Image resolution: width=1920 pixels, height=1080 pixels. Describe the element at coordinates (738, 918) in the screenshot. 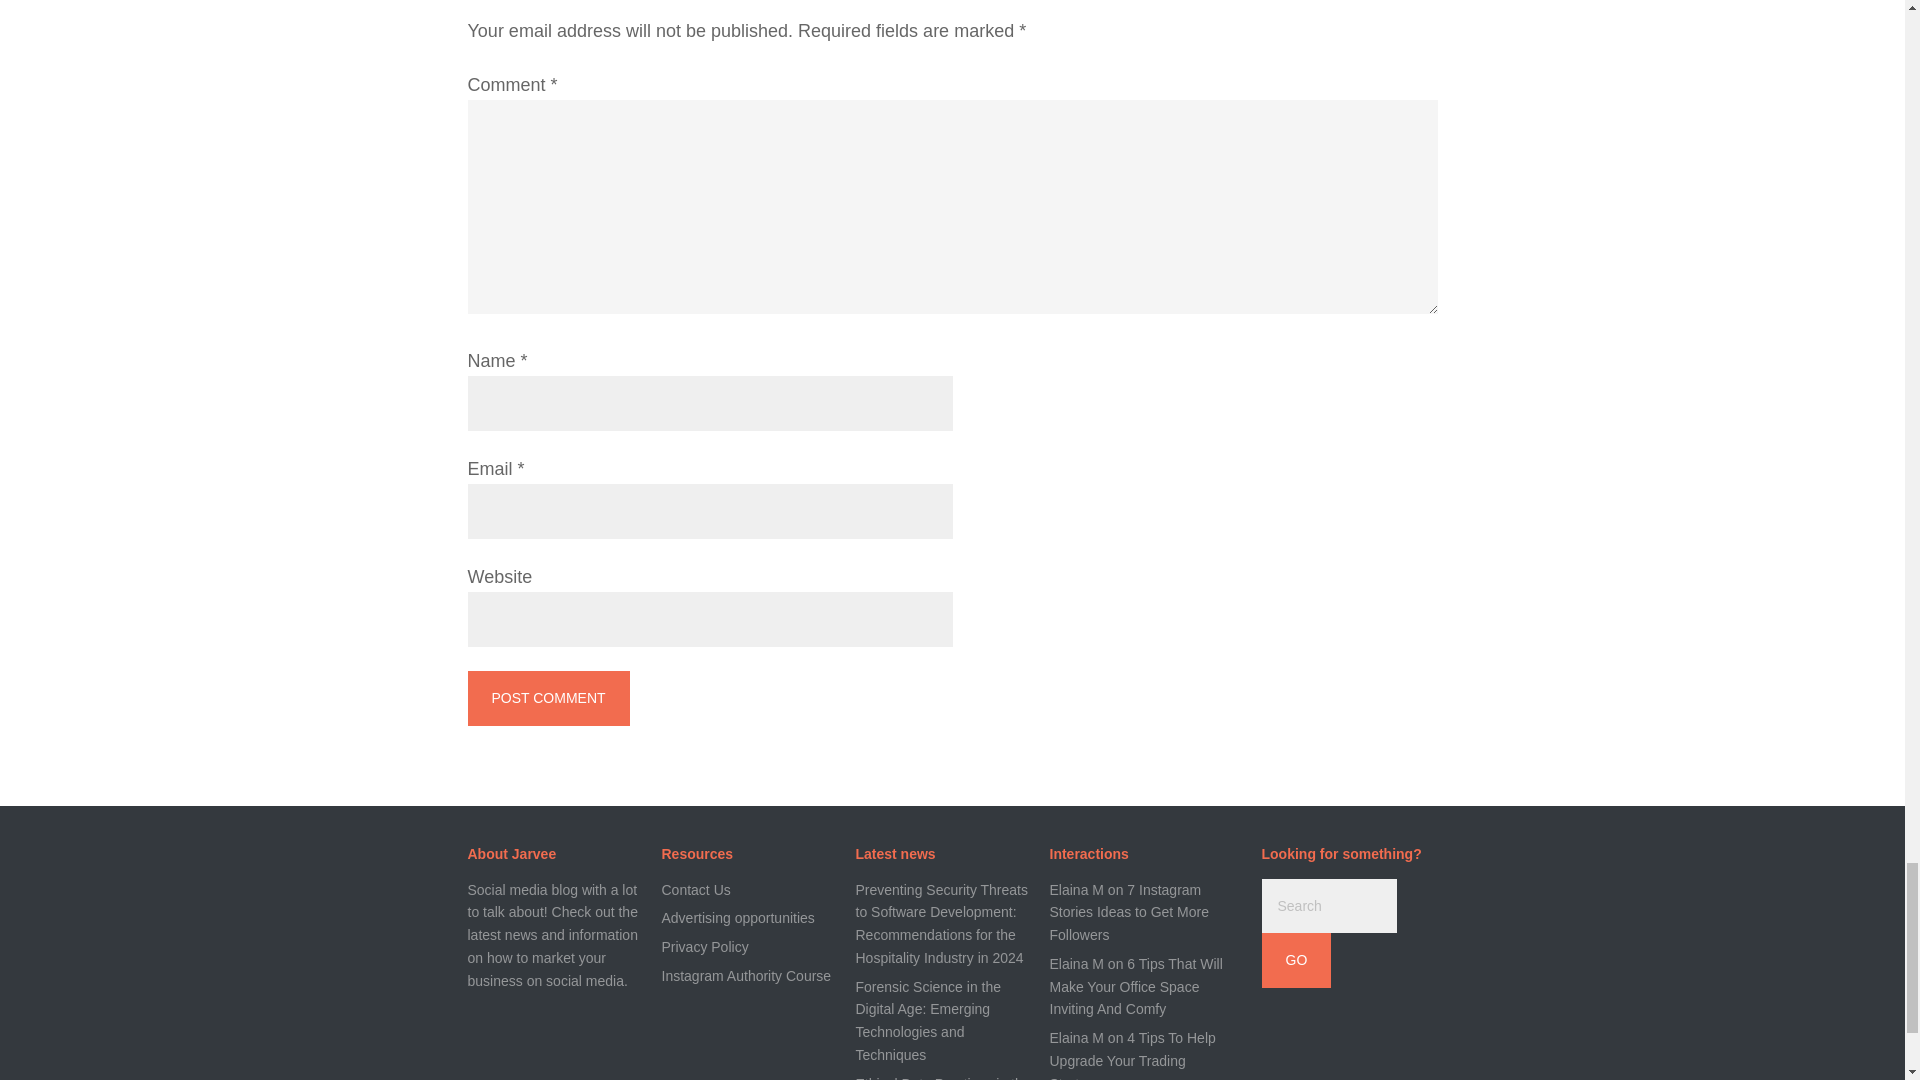

I see `Advertising opportunities` at that location.